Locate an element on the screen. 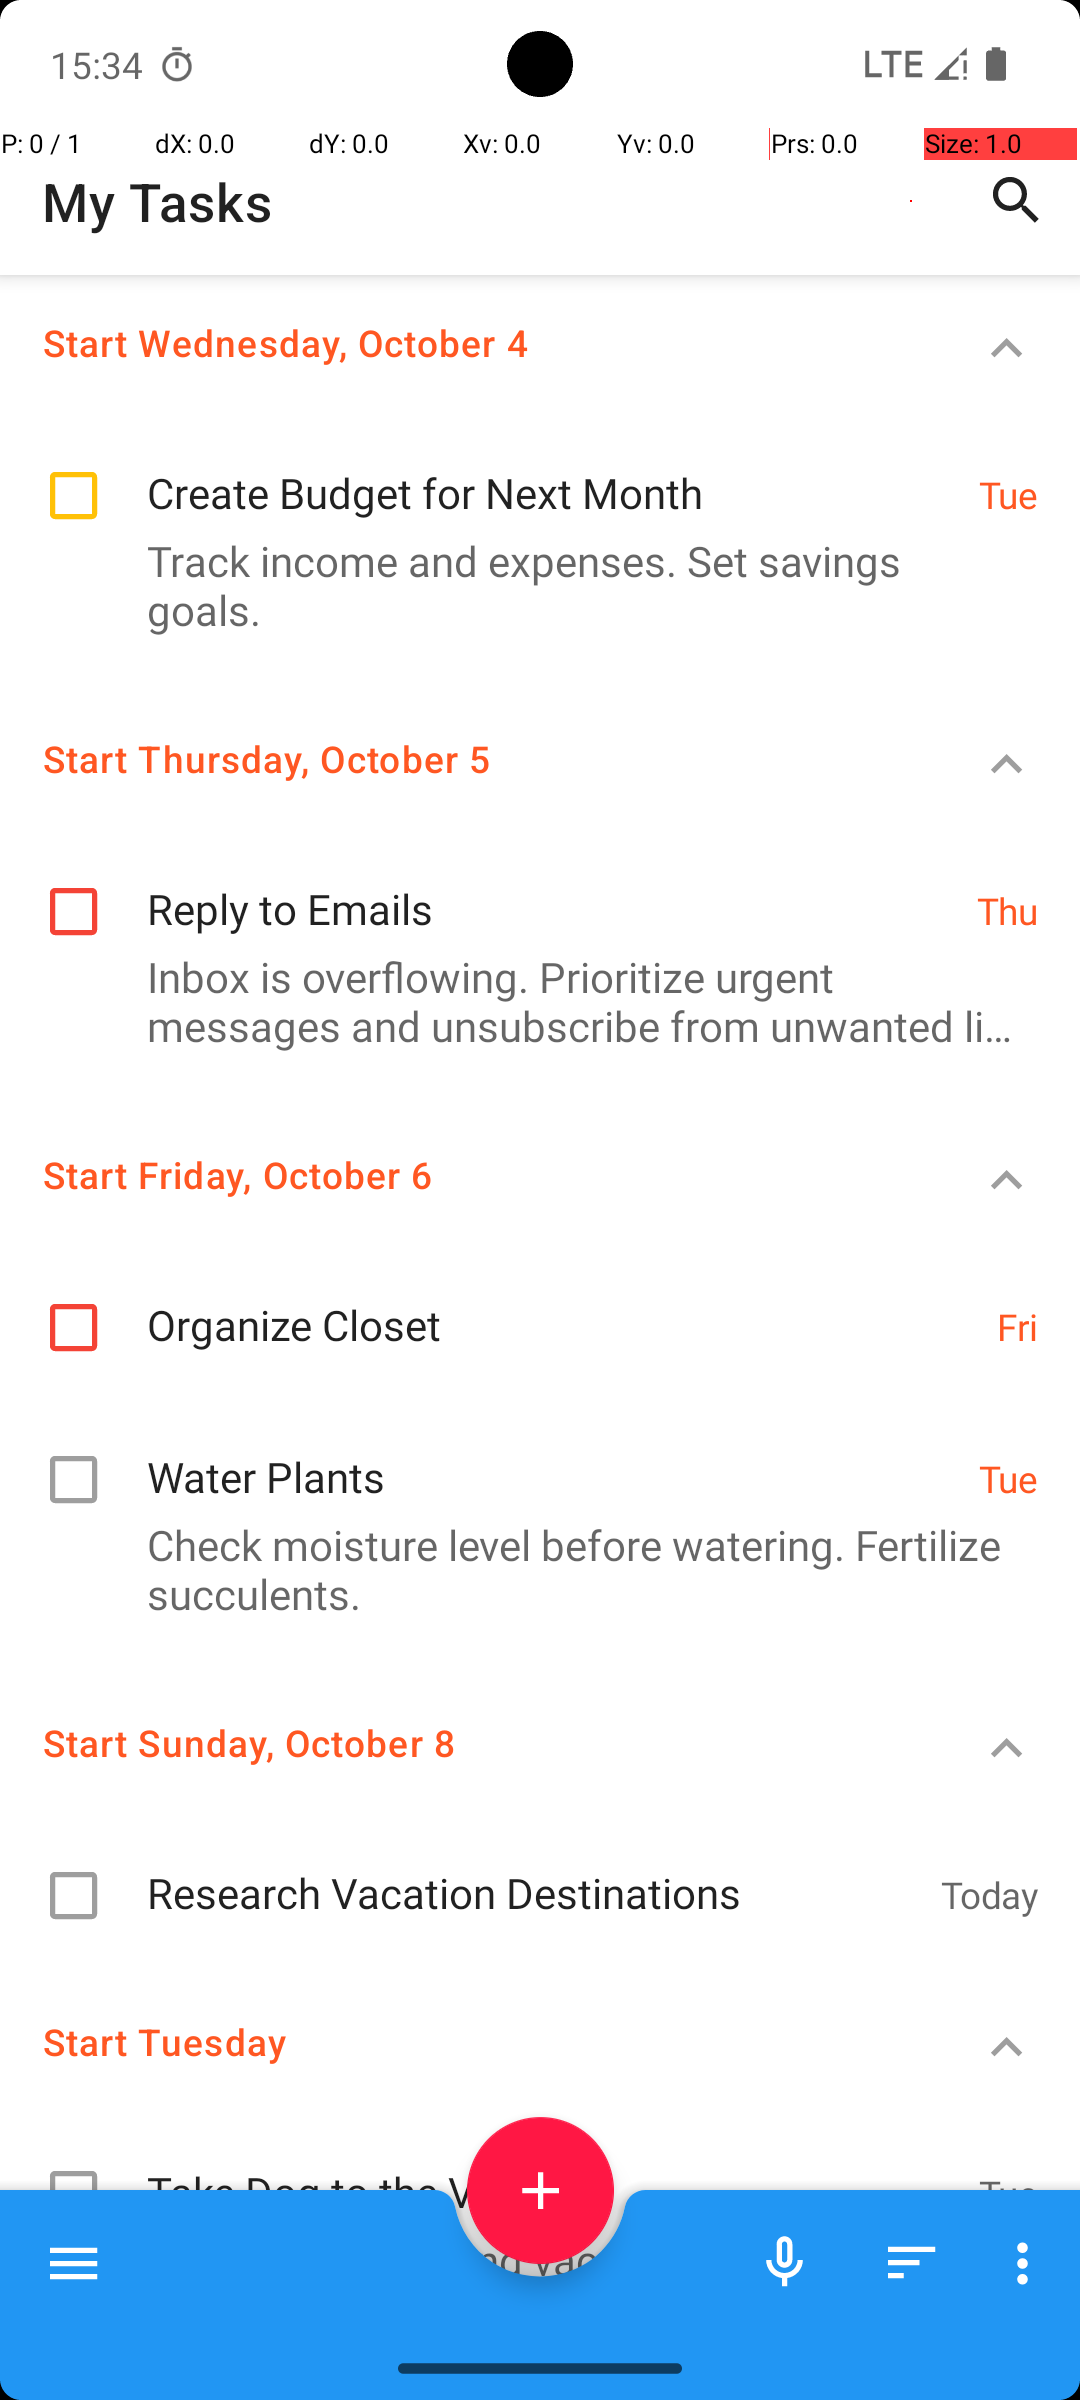  Start Thursday, October 5 is located at coordinates (466, 758).